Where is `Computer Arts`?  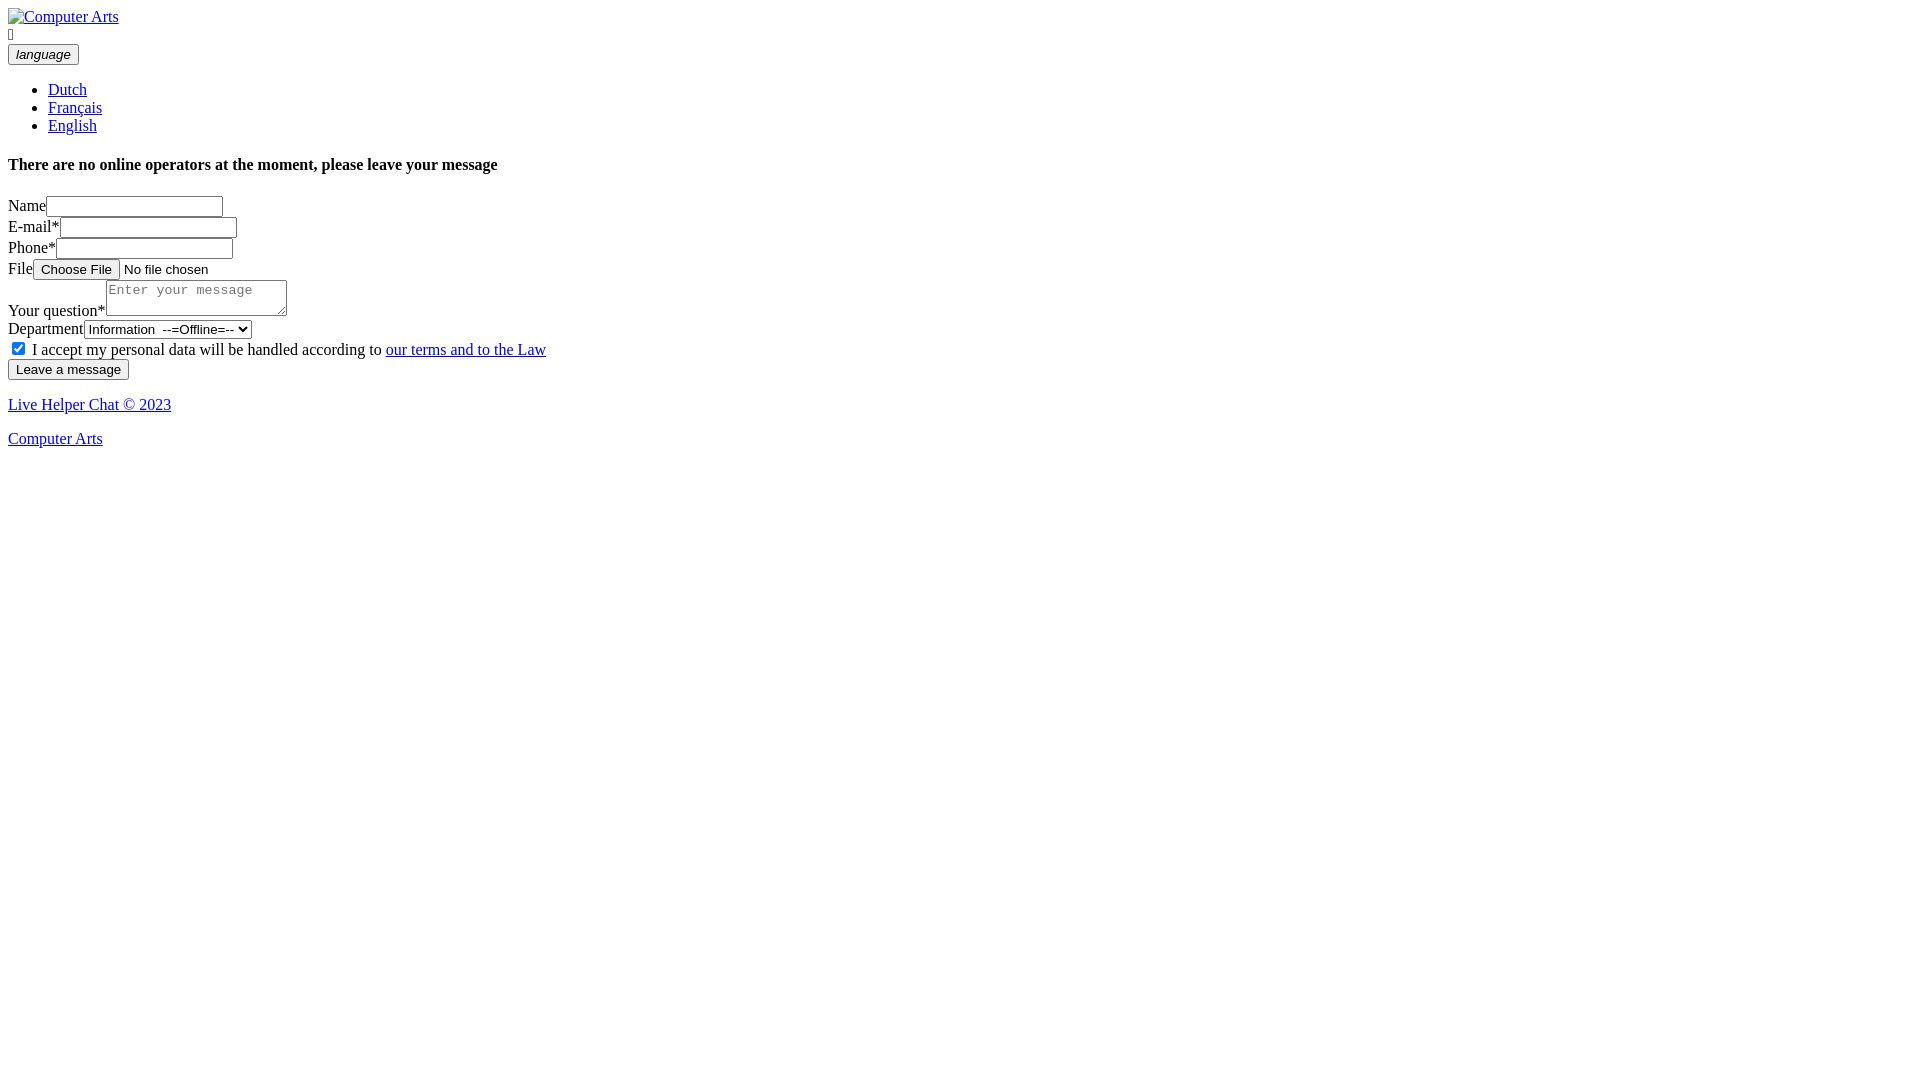 Computer Arts is located at coordinates (64, 17).